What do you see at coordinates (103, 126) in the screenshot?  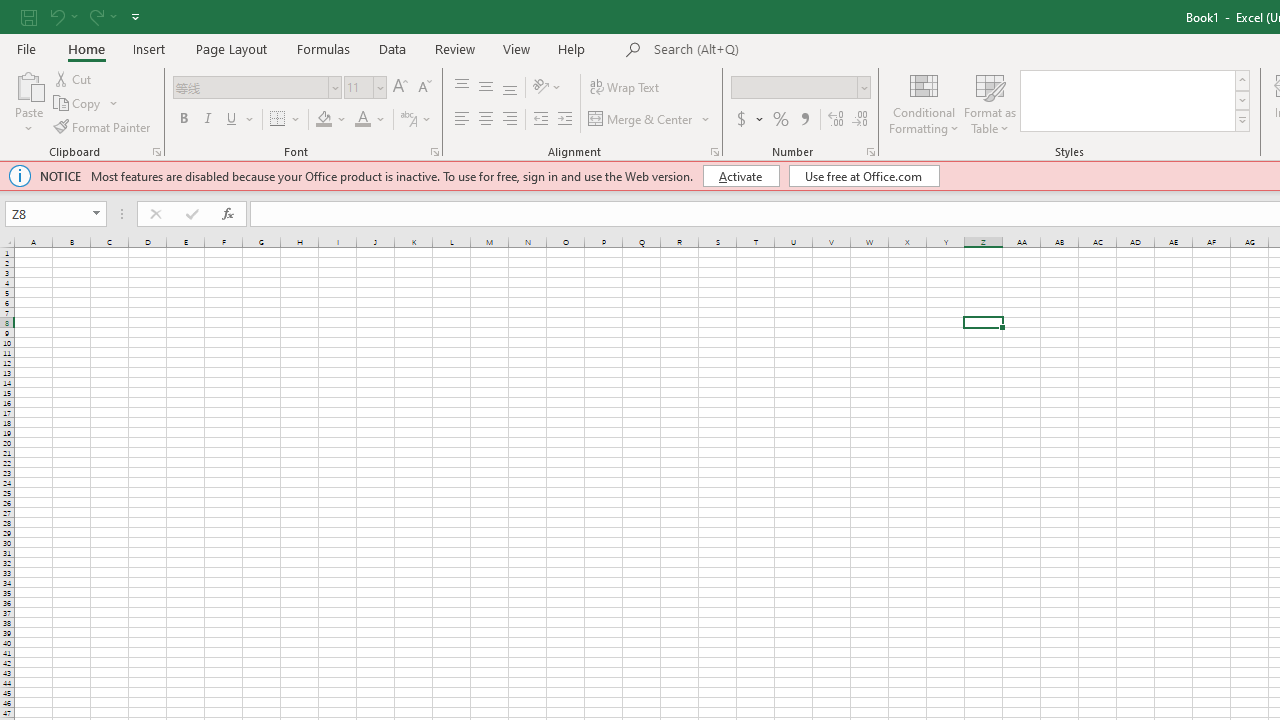 I see `Format Painter` at bounding box center [103, 126].